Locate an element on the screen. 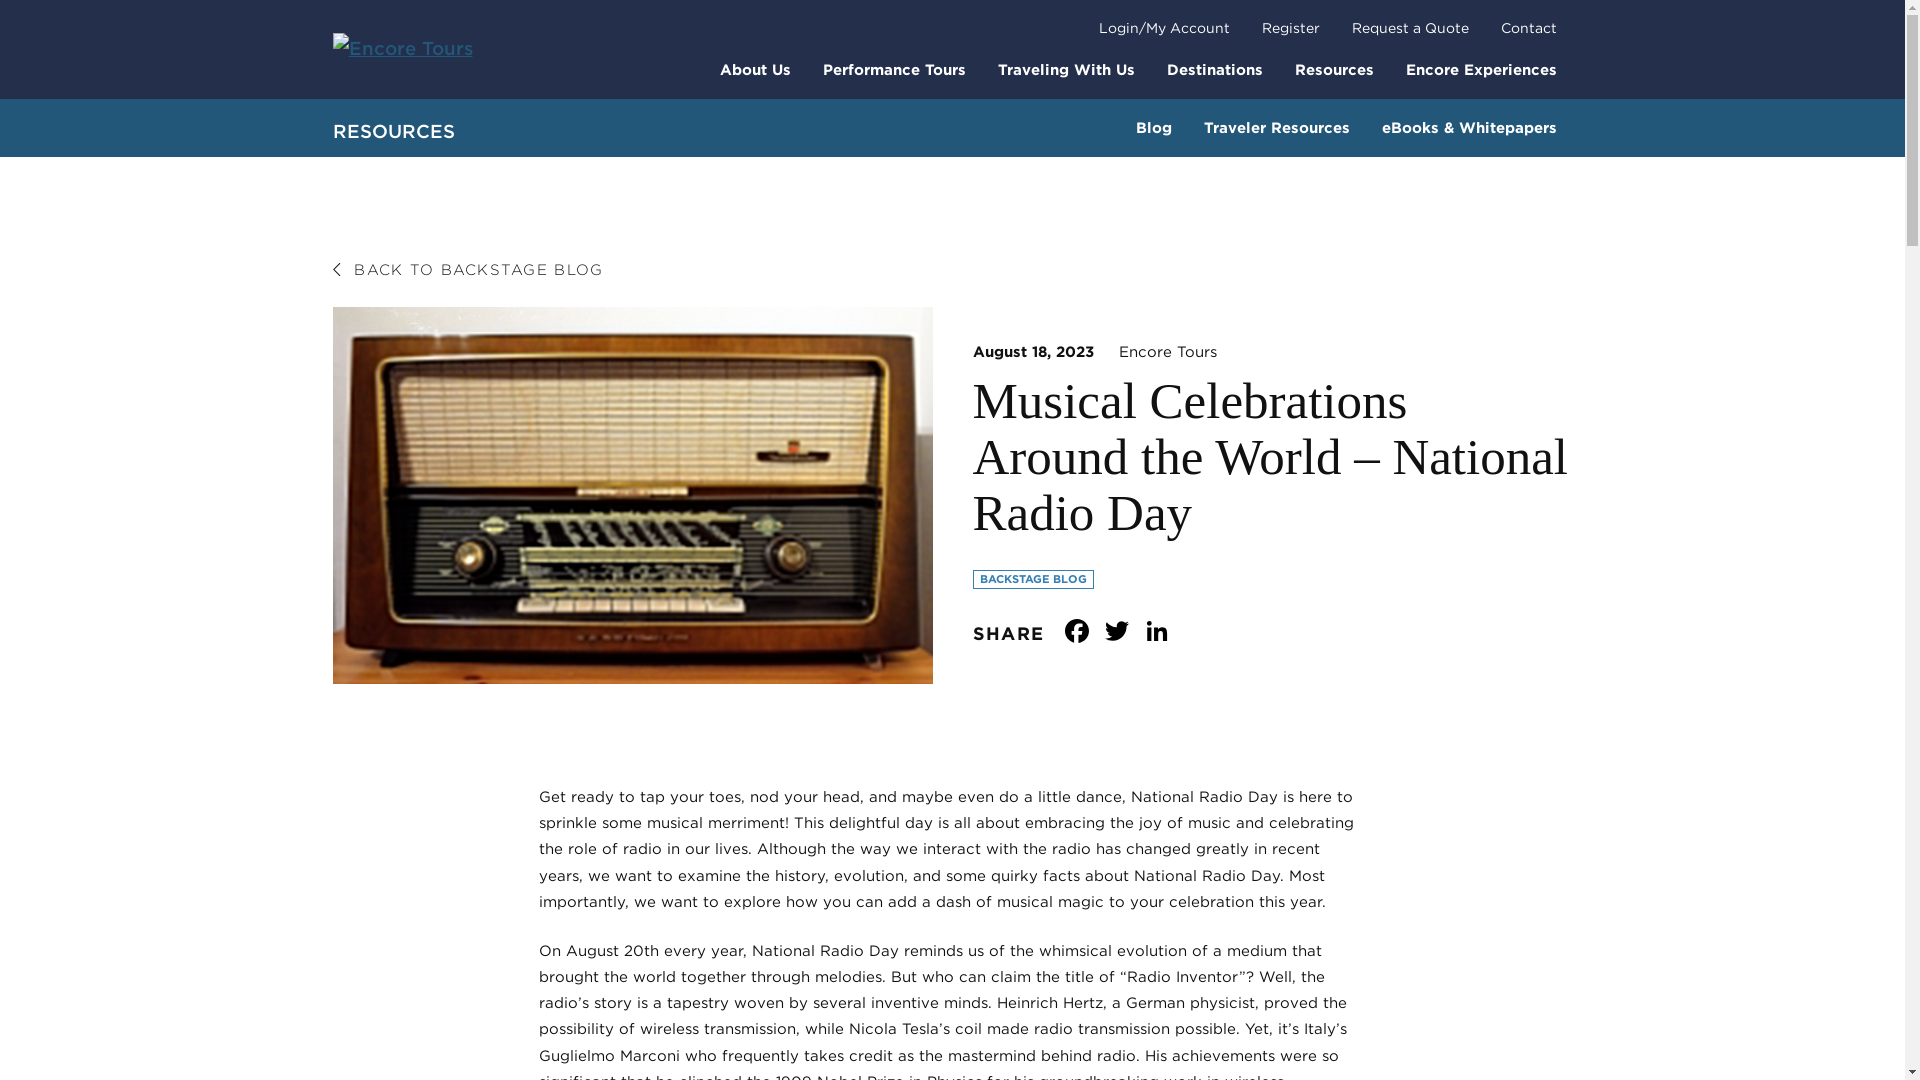  Register is located at coordinates (1291, 28).